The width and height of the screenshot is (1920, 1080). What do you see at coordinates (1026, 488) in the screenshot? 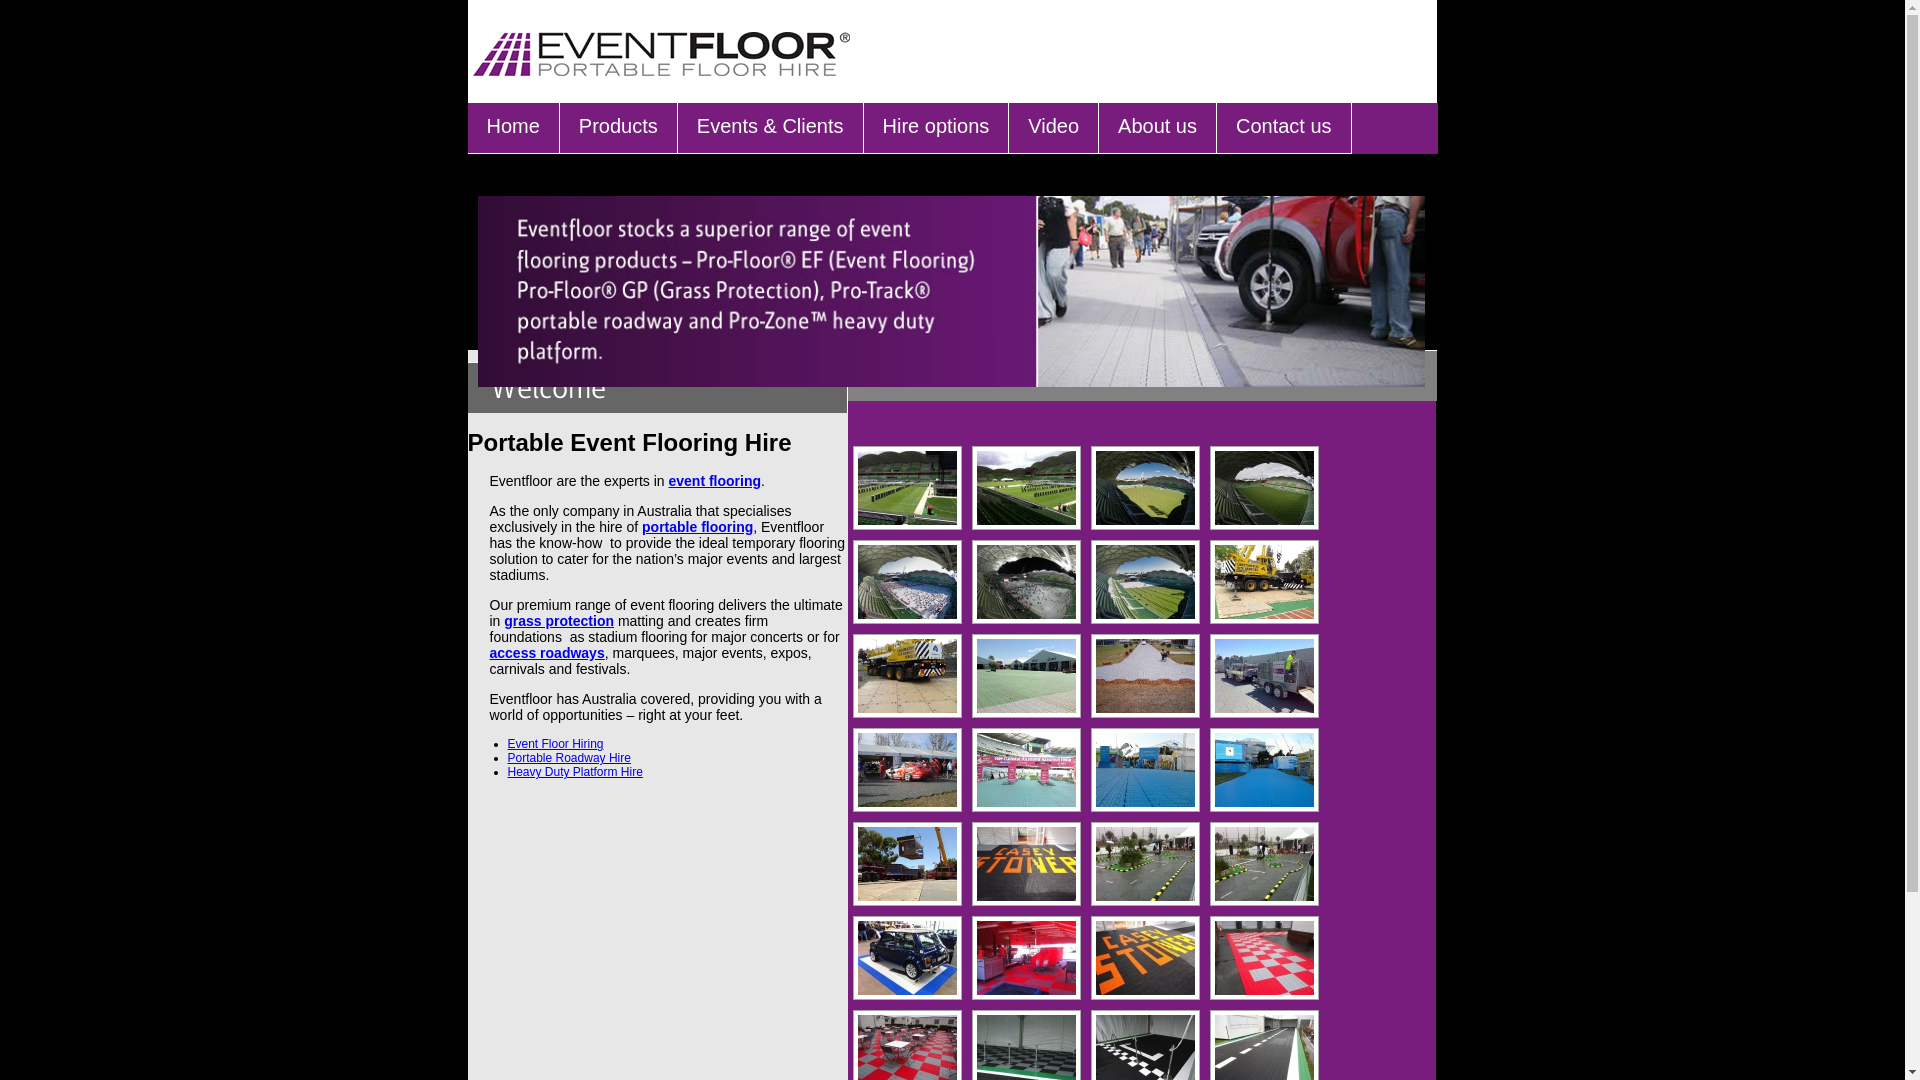
I see `413aami-park-` at bounding box center [1026, 488].